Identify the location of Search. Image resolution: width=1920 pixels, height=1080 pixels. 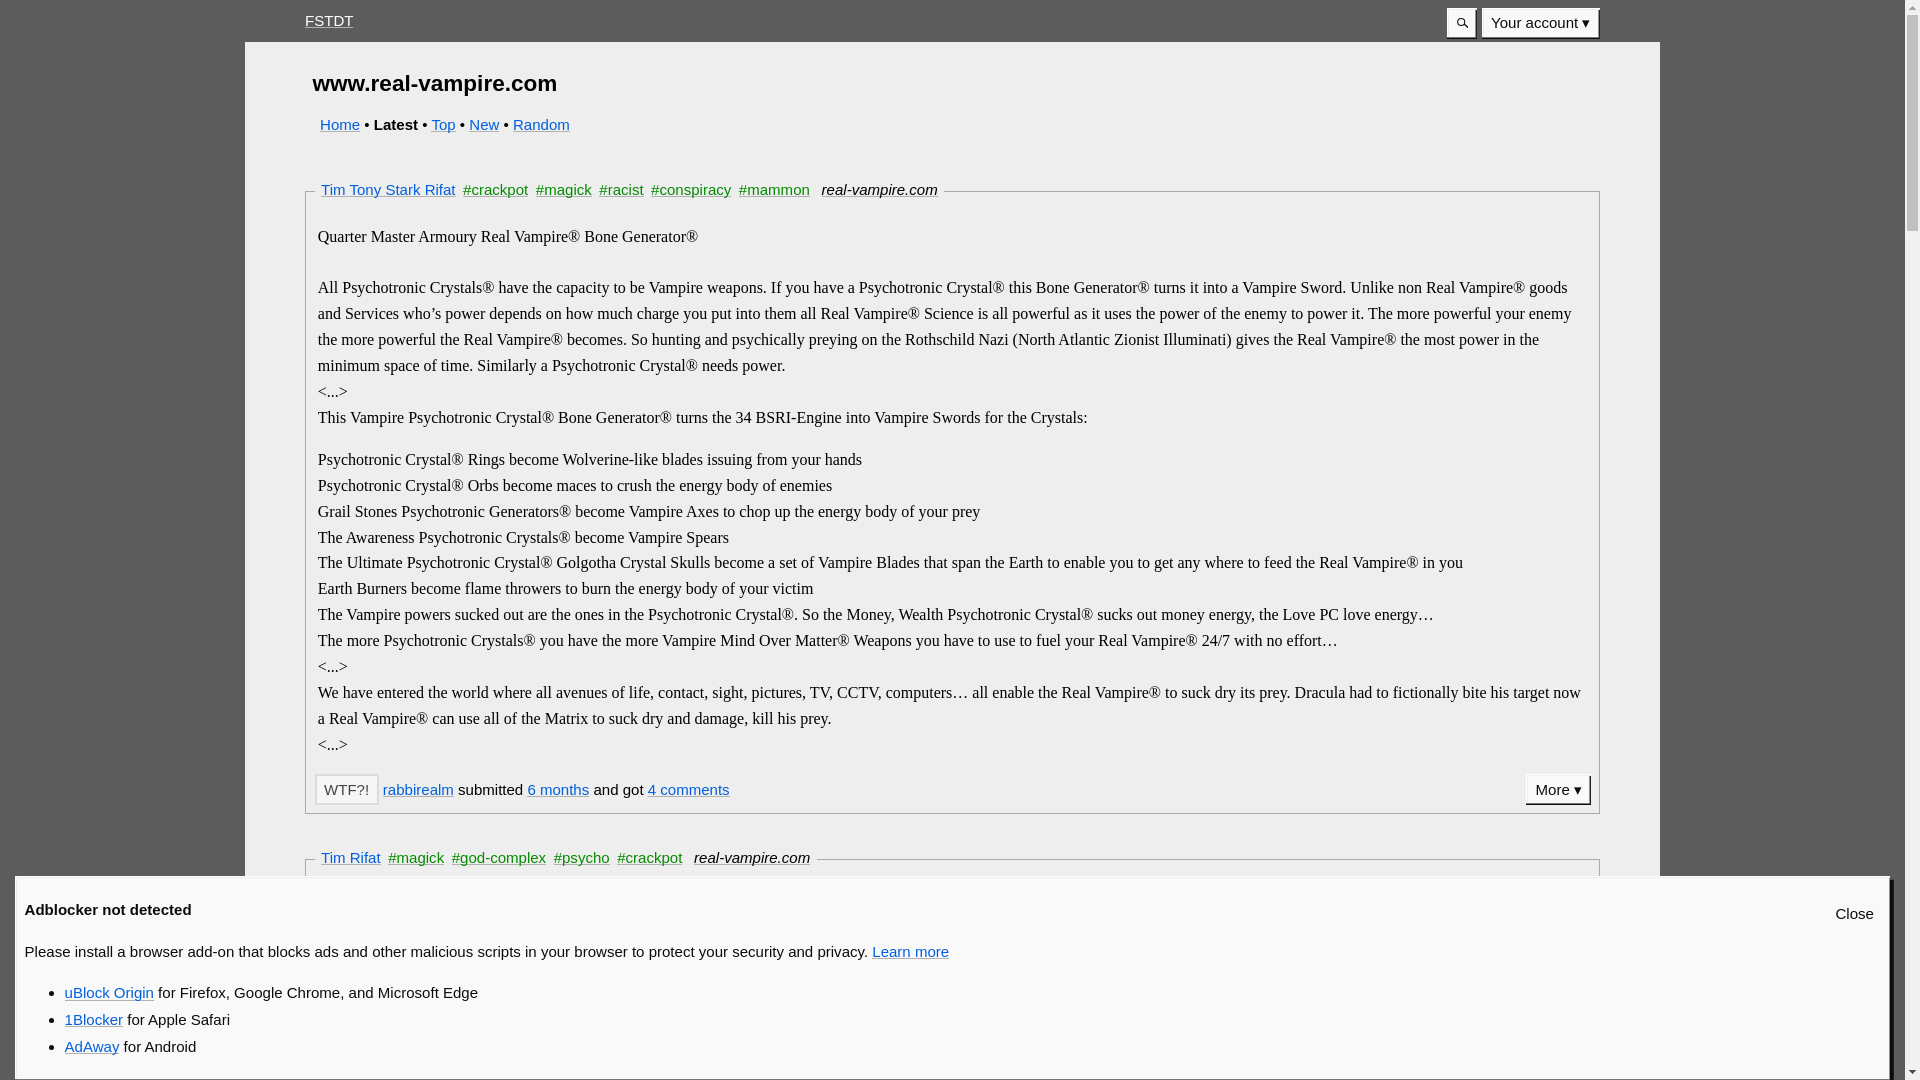
(1462, 22).